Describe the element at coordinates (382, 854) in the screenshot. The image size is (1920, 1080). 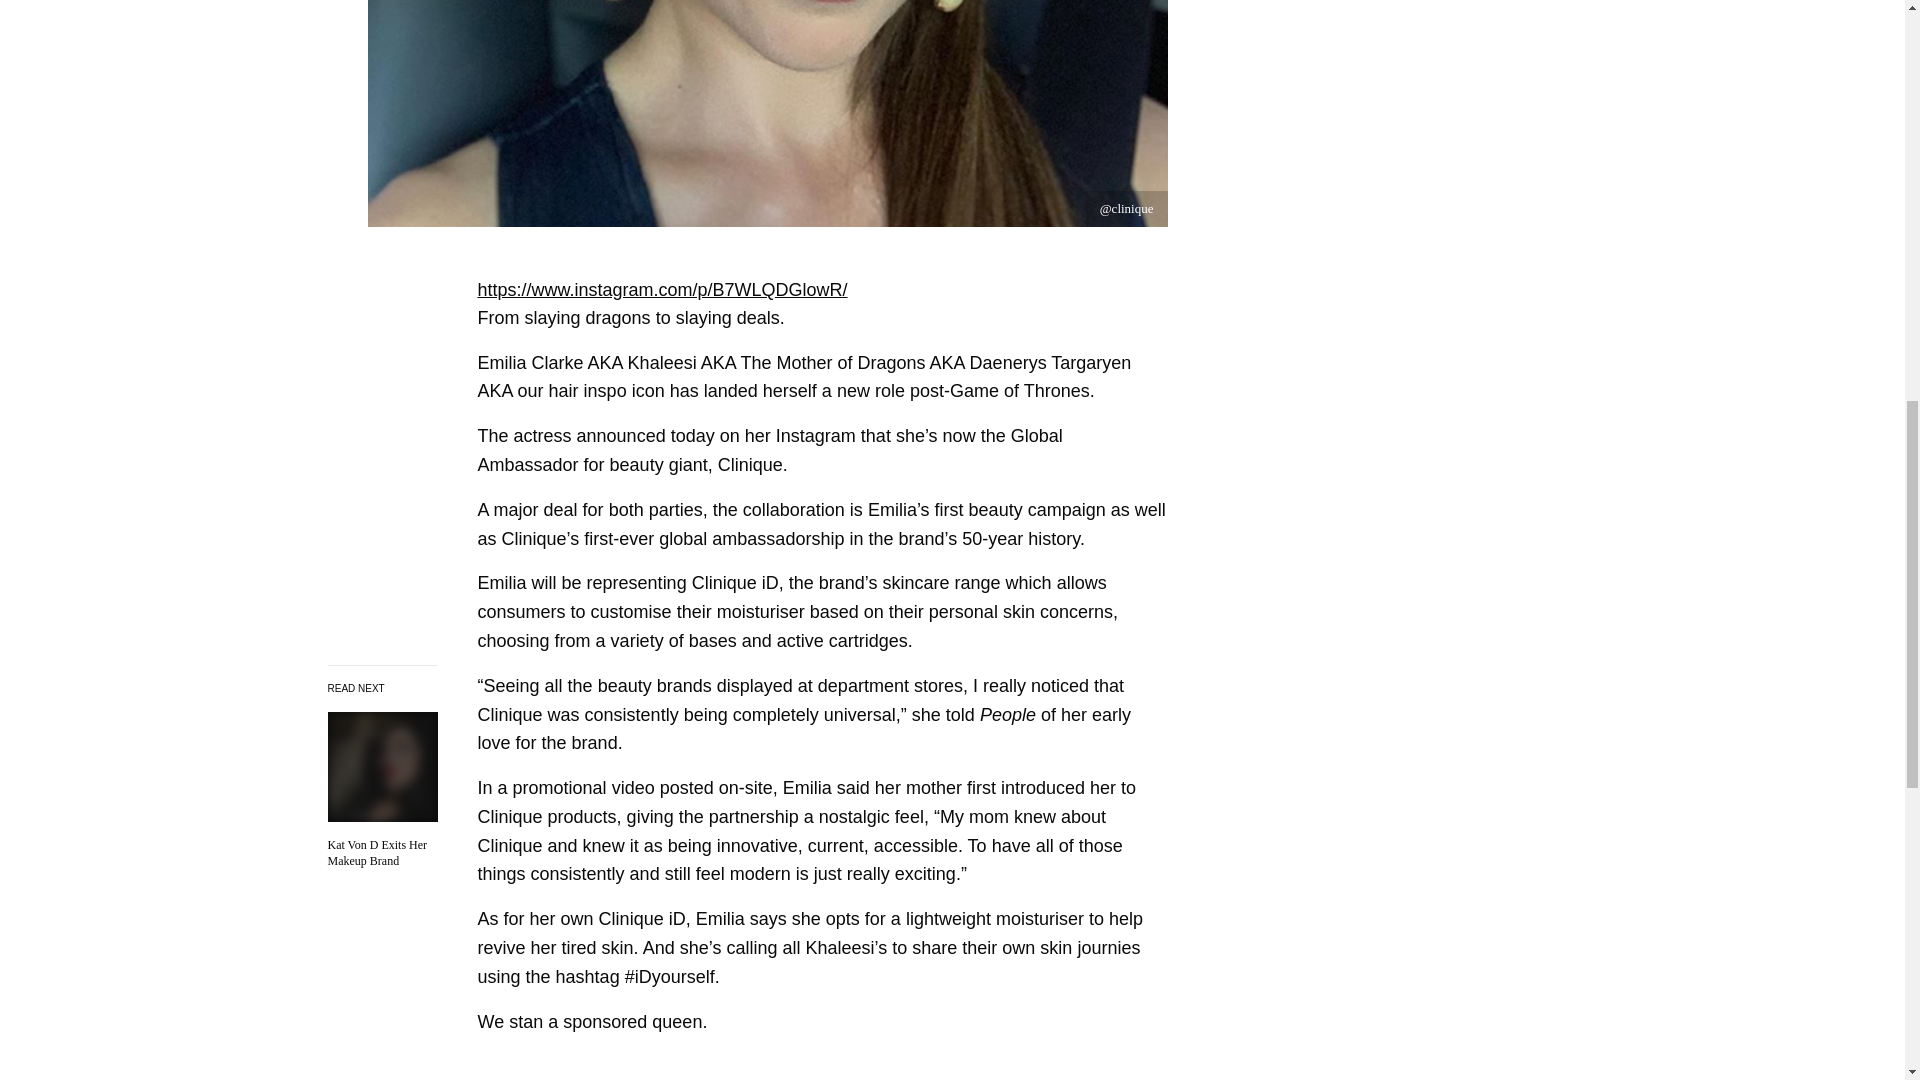
I see `Emilia Clarke Is The New Face Of This Major Beauty Brand` at that location.